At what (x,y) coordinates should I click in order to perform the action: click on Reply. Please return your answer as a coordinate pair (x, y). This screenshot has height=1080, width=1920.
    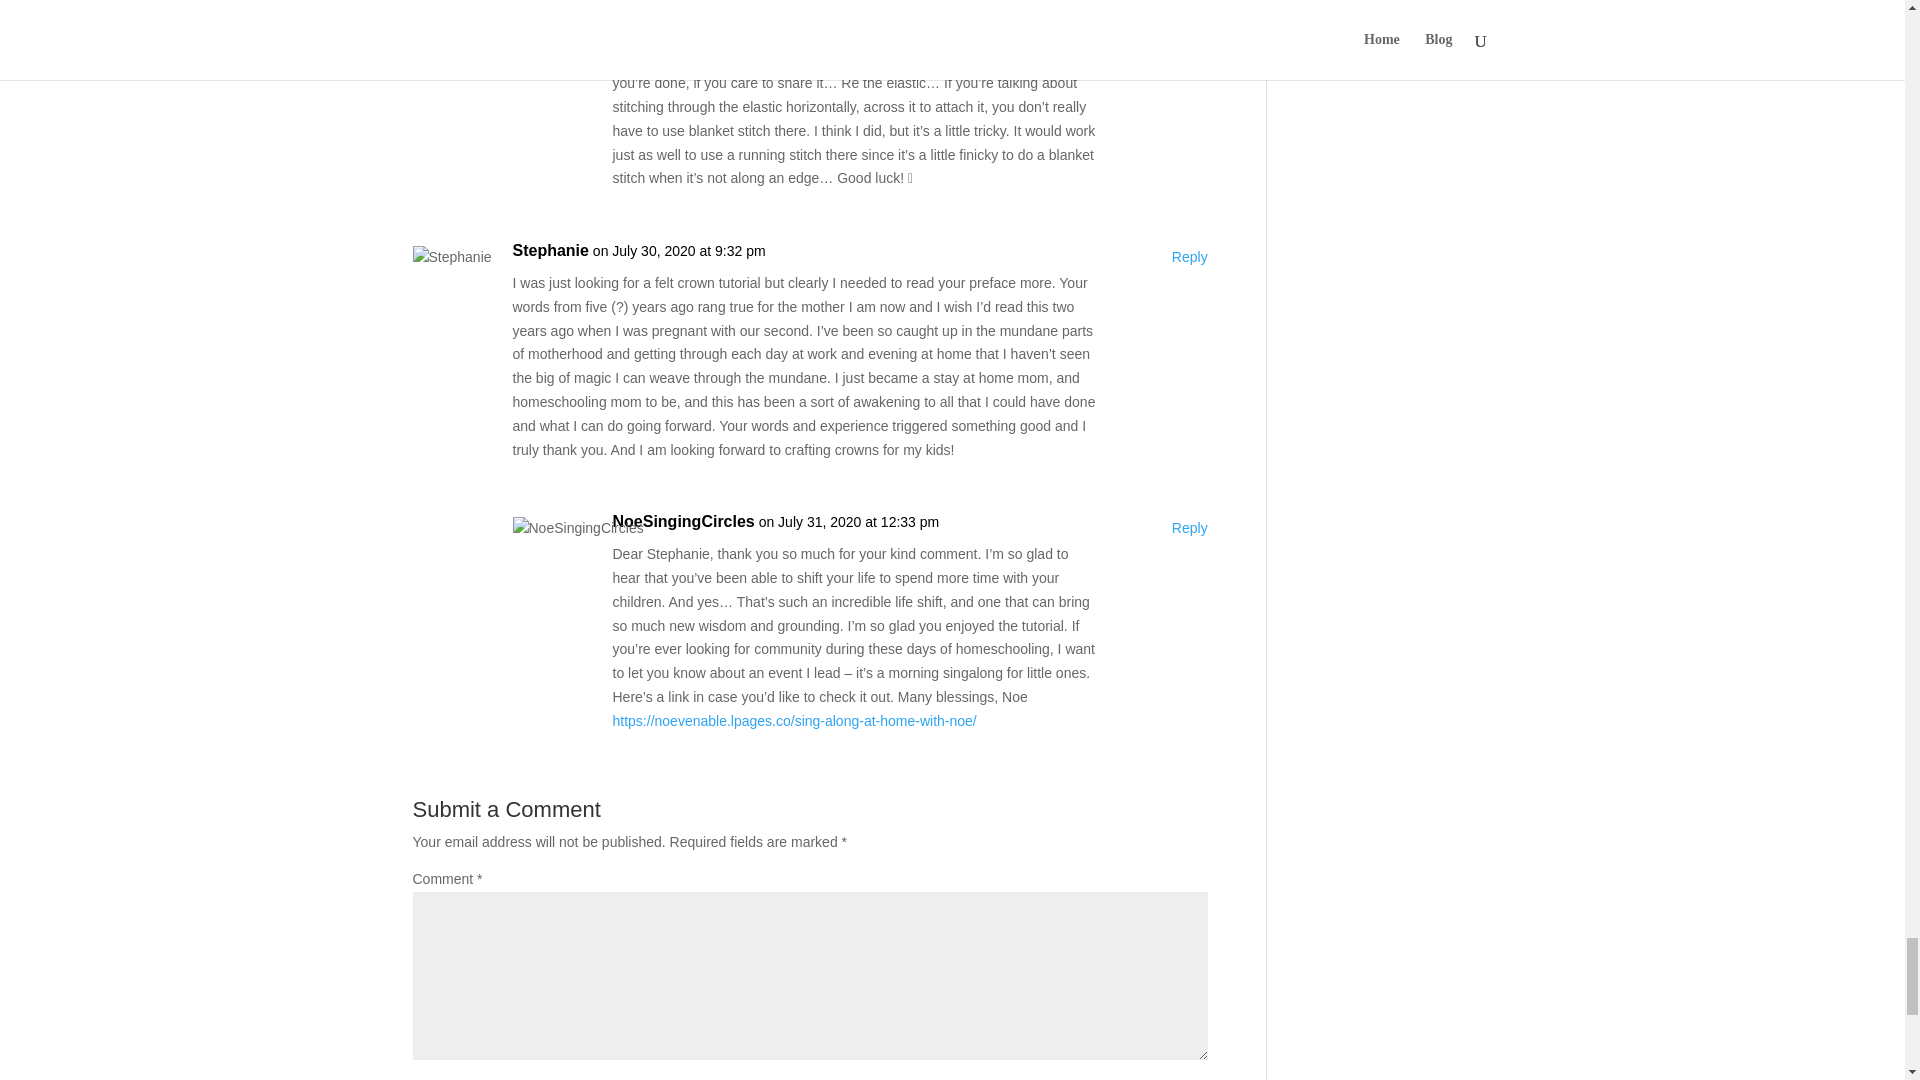
    Looking at the image, I should click on (1189, 258).